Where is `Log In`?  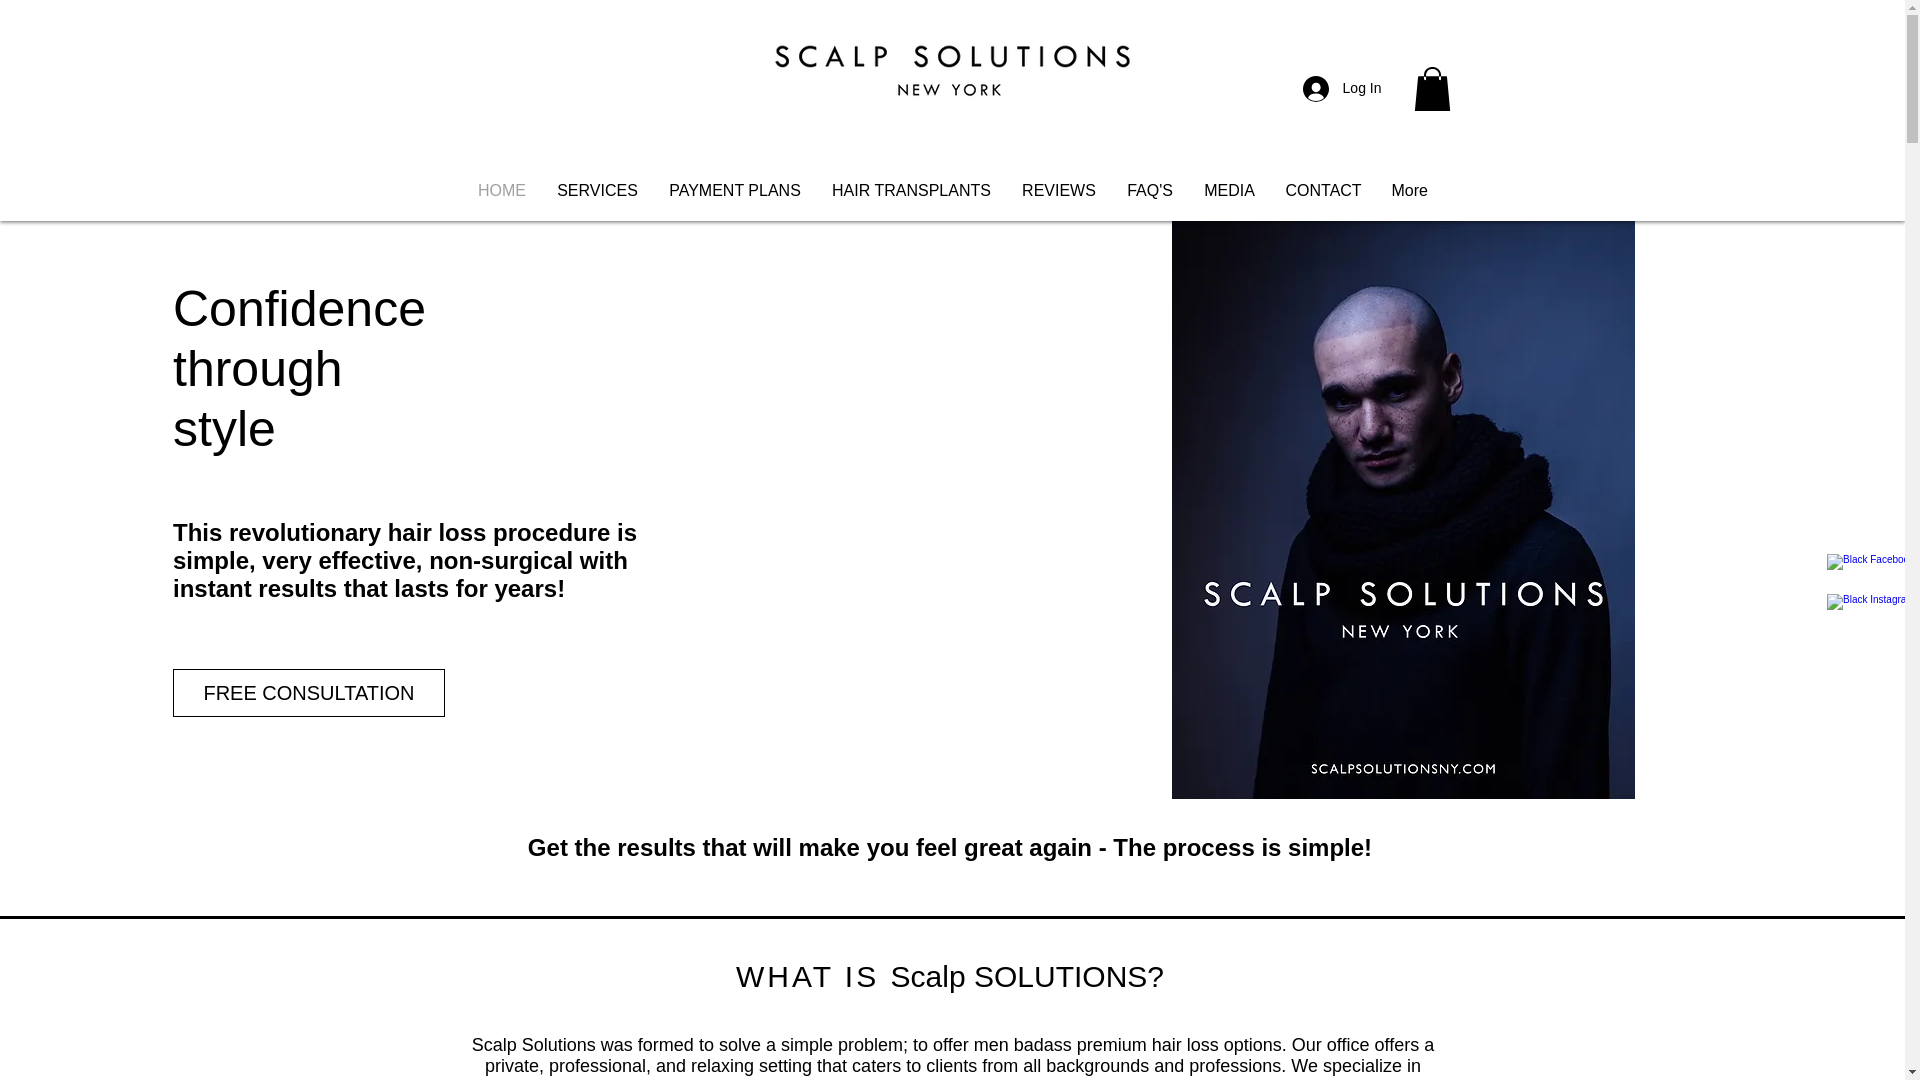 Log In is located at coordinates (1342, 89).